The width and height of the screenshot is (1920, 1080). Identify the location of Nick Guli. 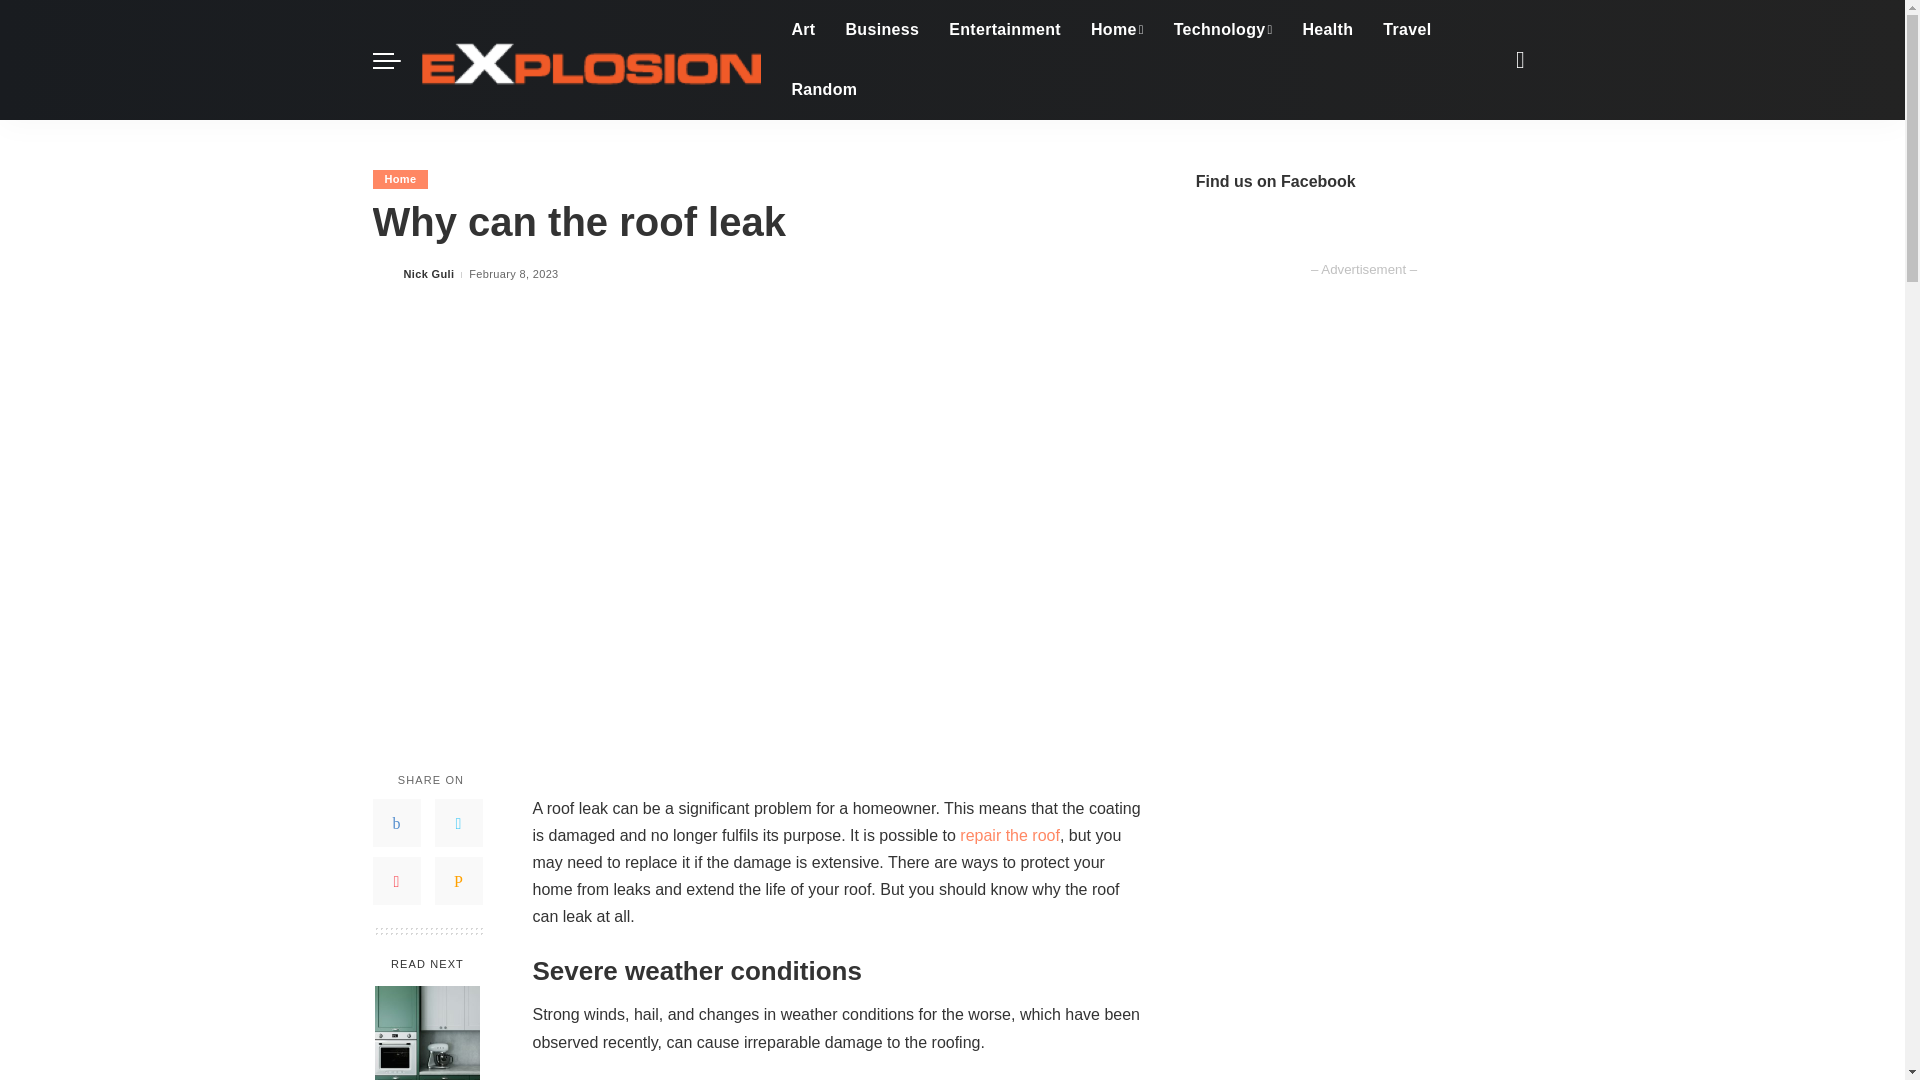
(429, 274).